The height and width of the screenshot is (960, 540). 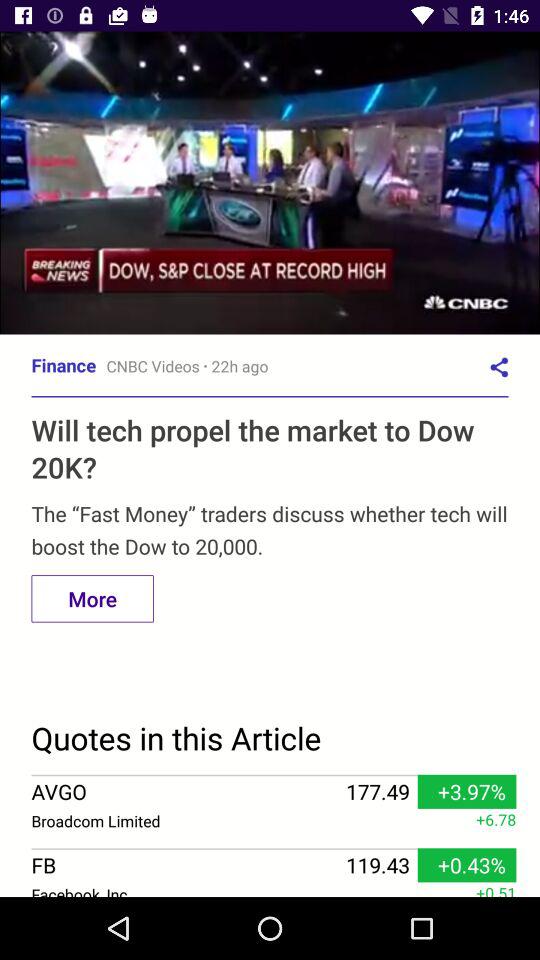 What do you see at coordinates (92, 599) in the screenshot?
I see `select the option more` at bounding box center [92, 599].